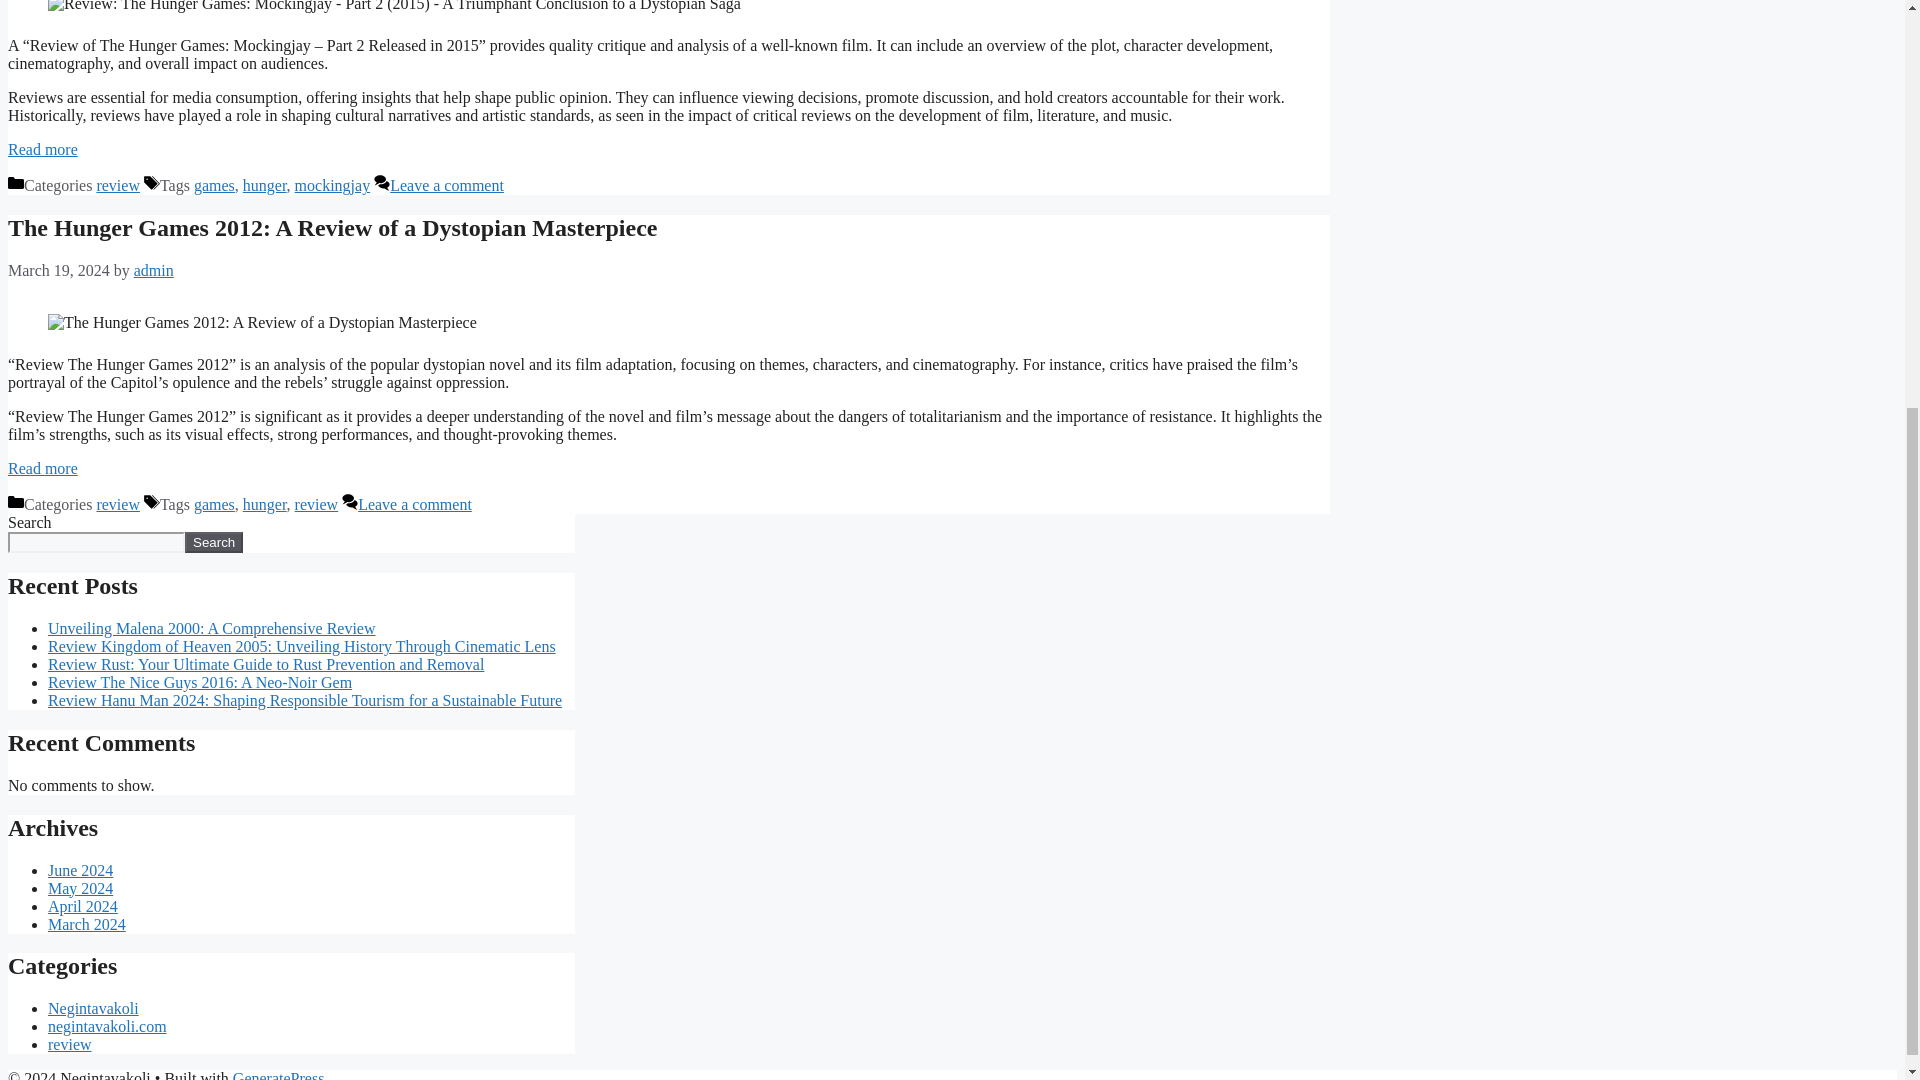 Image resolution: width=1920 pixels, height=1080 pixels. I want to click on hunger, so click(264, 186).